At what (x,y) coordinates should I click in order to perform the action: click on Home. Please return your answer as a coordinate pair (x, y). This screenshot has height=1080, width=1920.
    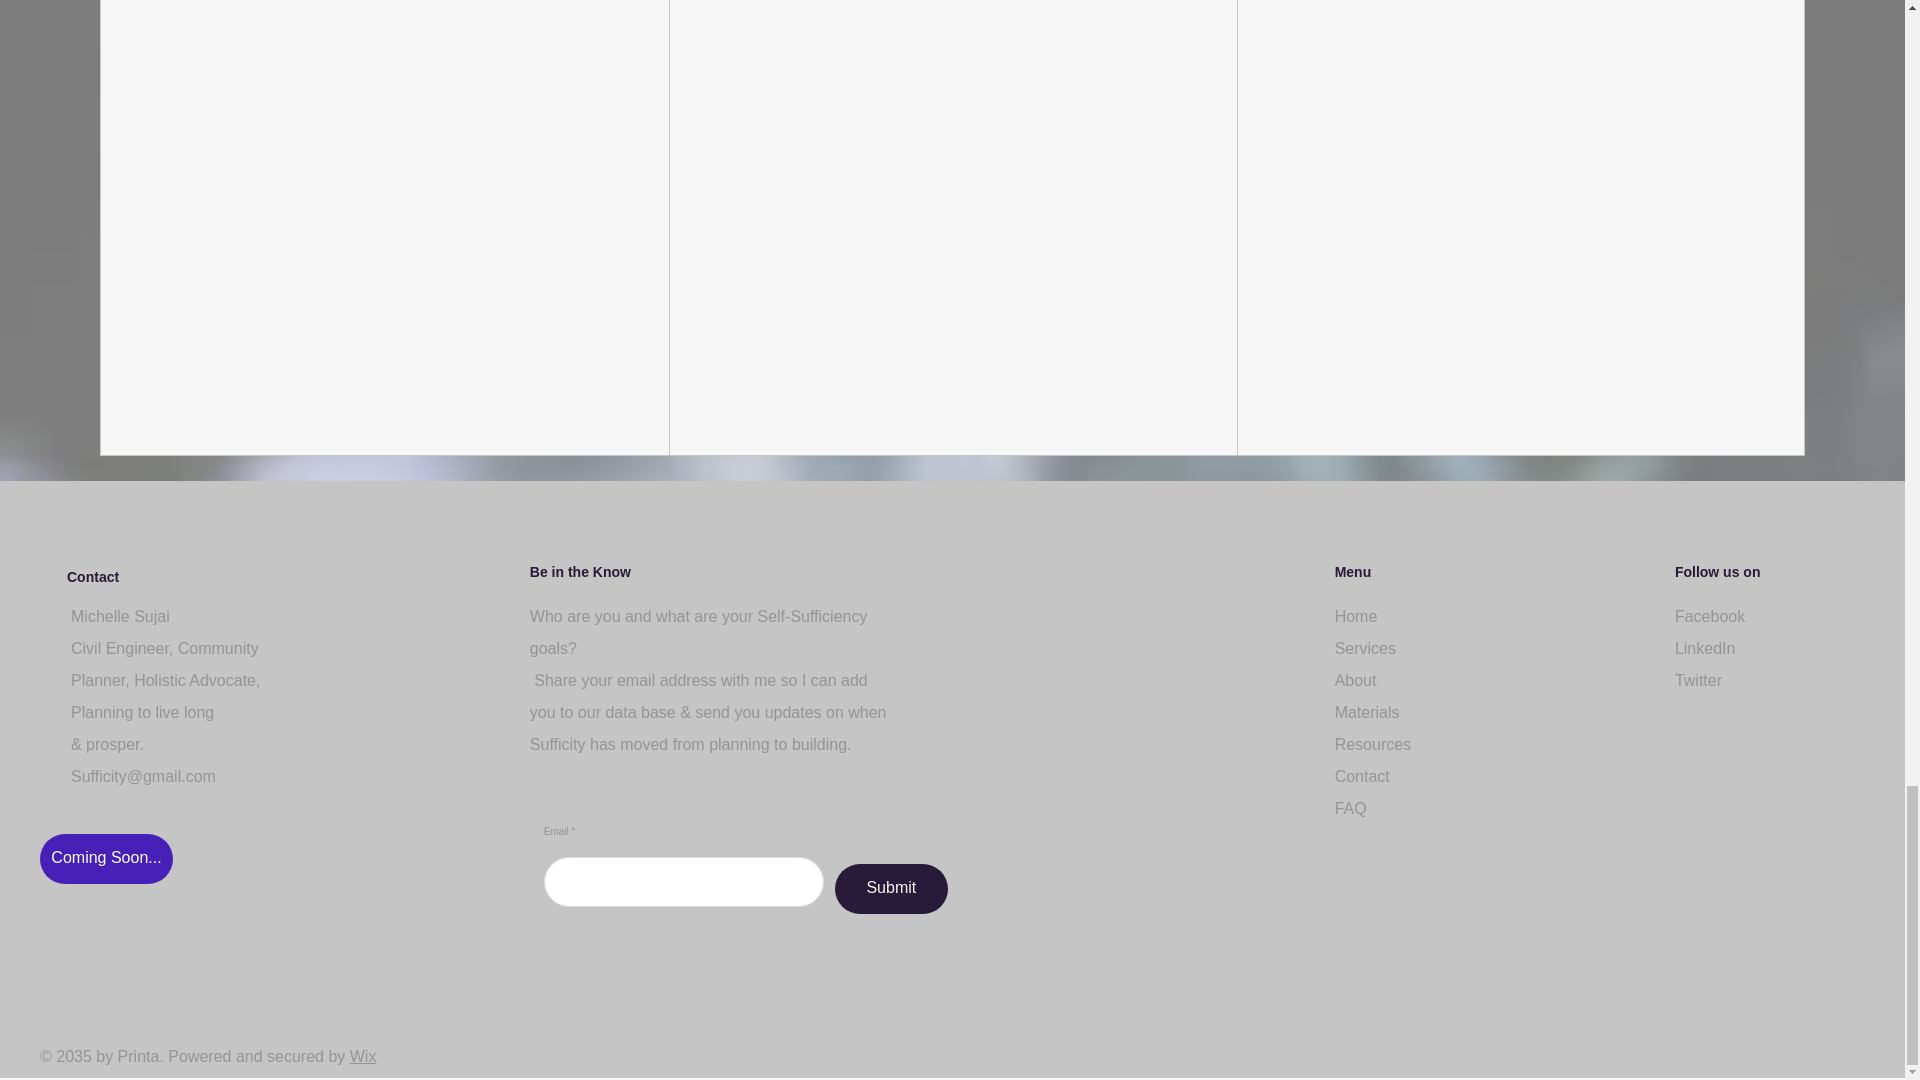
    Looking at the image, I should click on (1356, 616).